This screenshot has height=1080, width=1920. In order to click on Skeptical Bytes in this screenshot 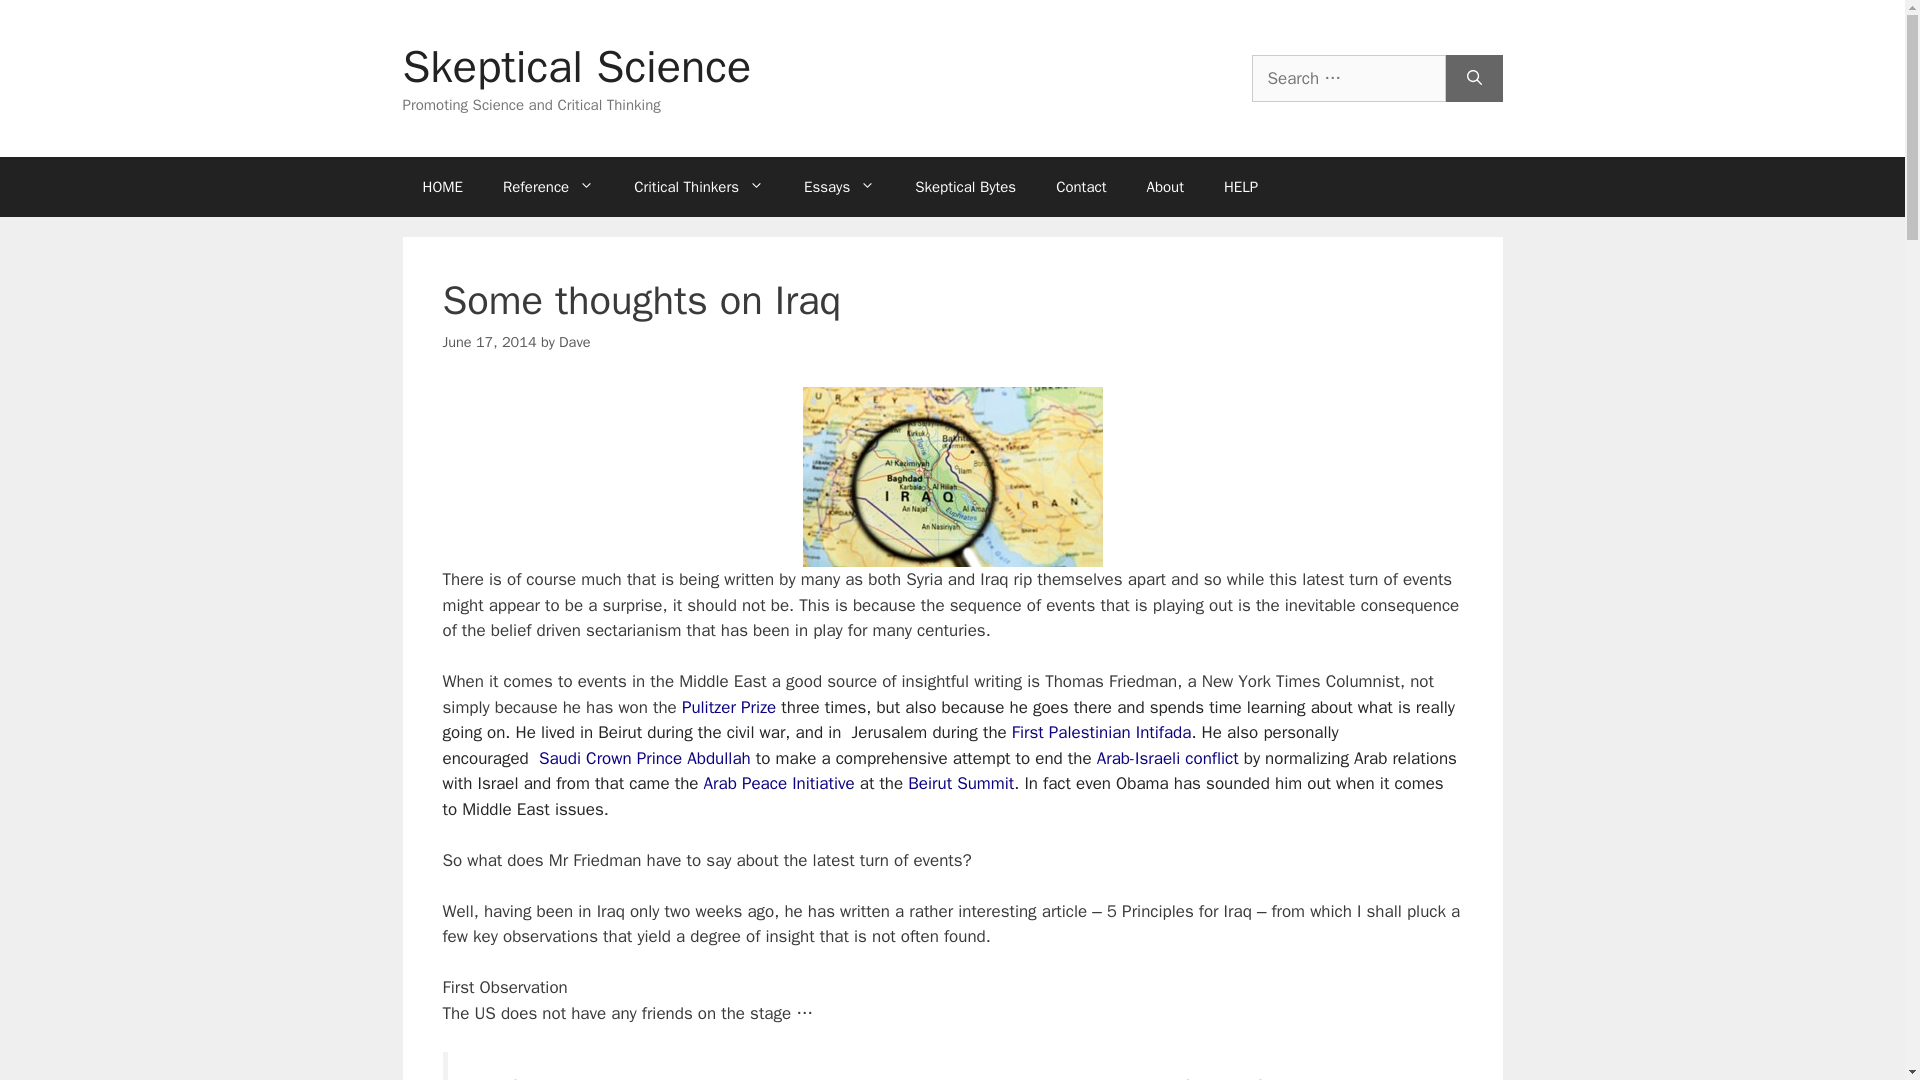, I will do `click(965, 186)`.